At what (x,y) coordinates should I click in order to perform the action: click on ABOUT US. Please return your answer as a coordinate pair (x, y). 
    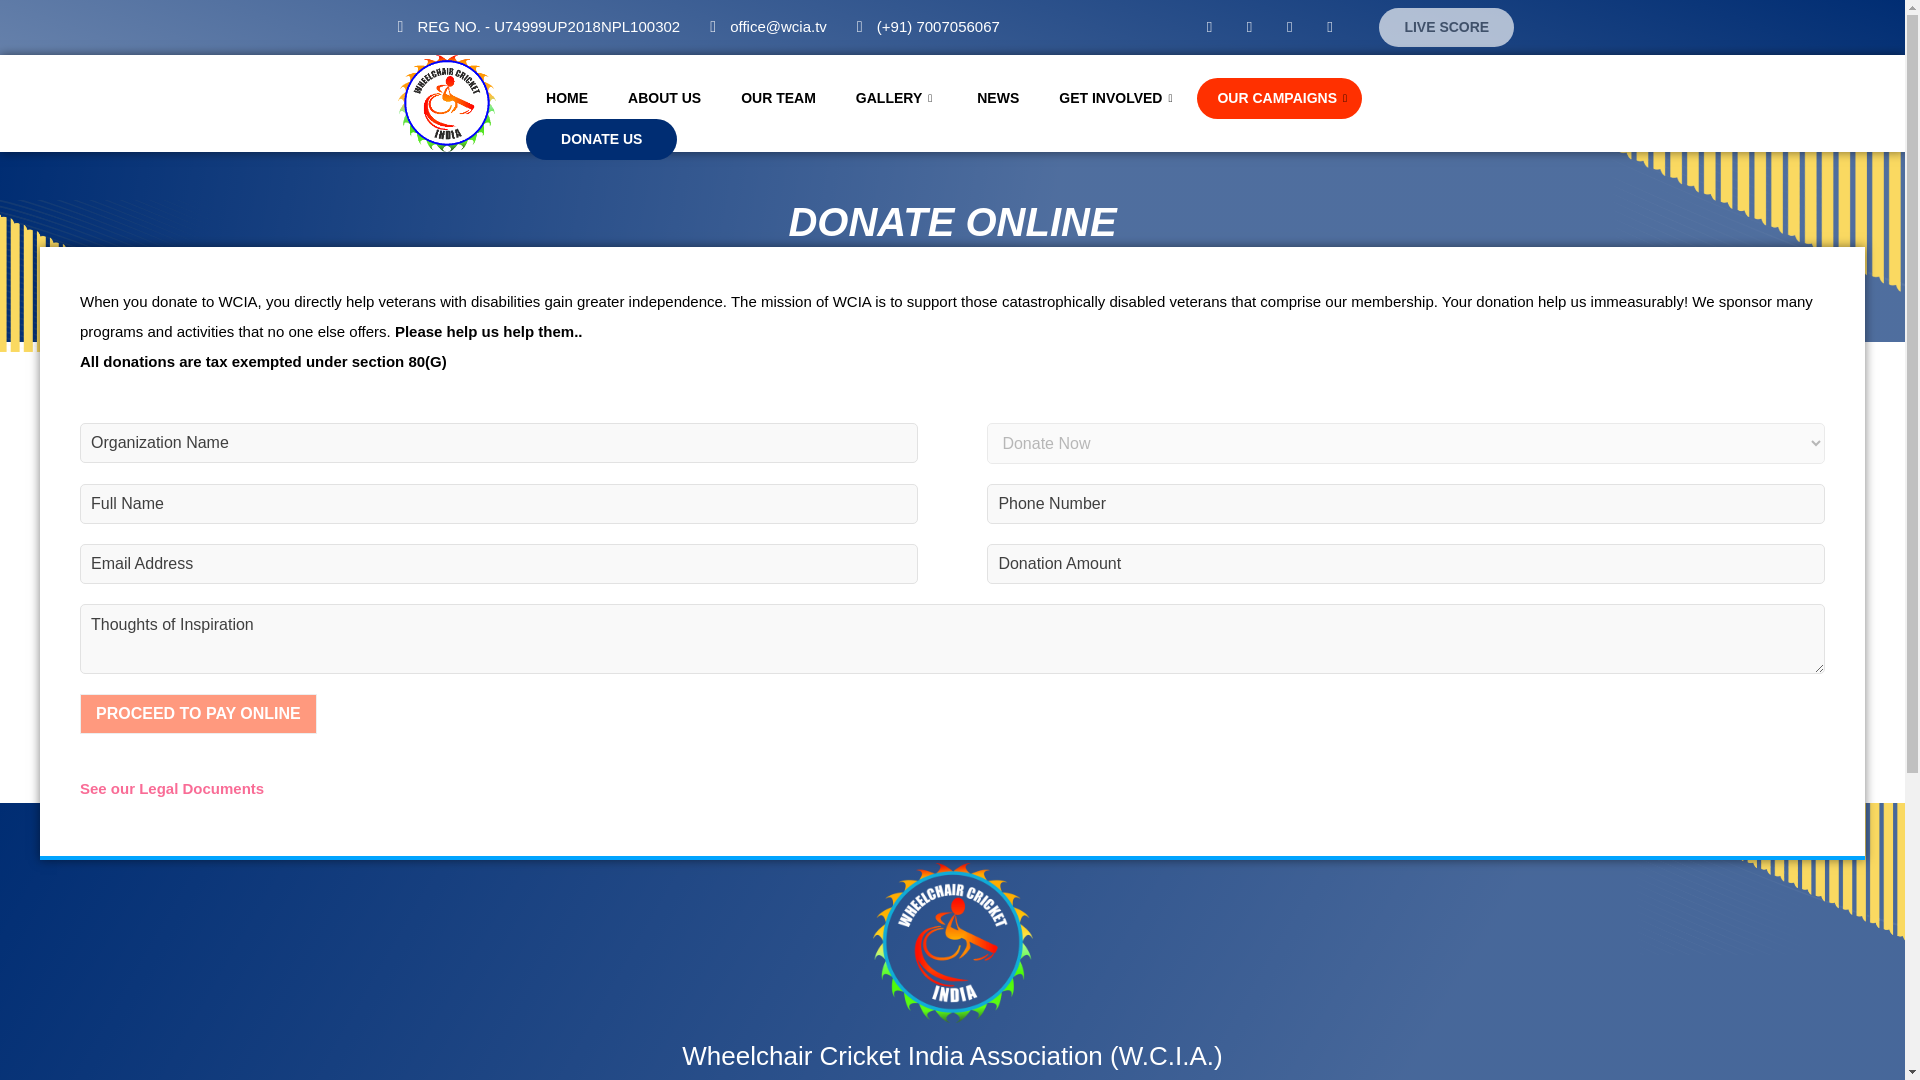
    Looking at the image, I should click on (664, 98).